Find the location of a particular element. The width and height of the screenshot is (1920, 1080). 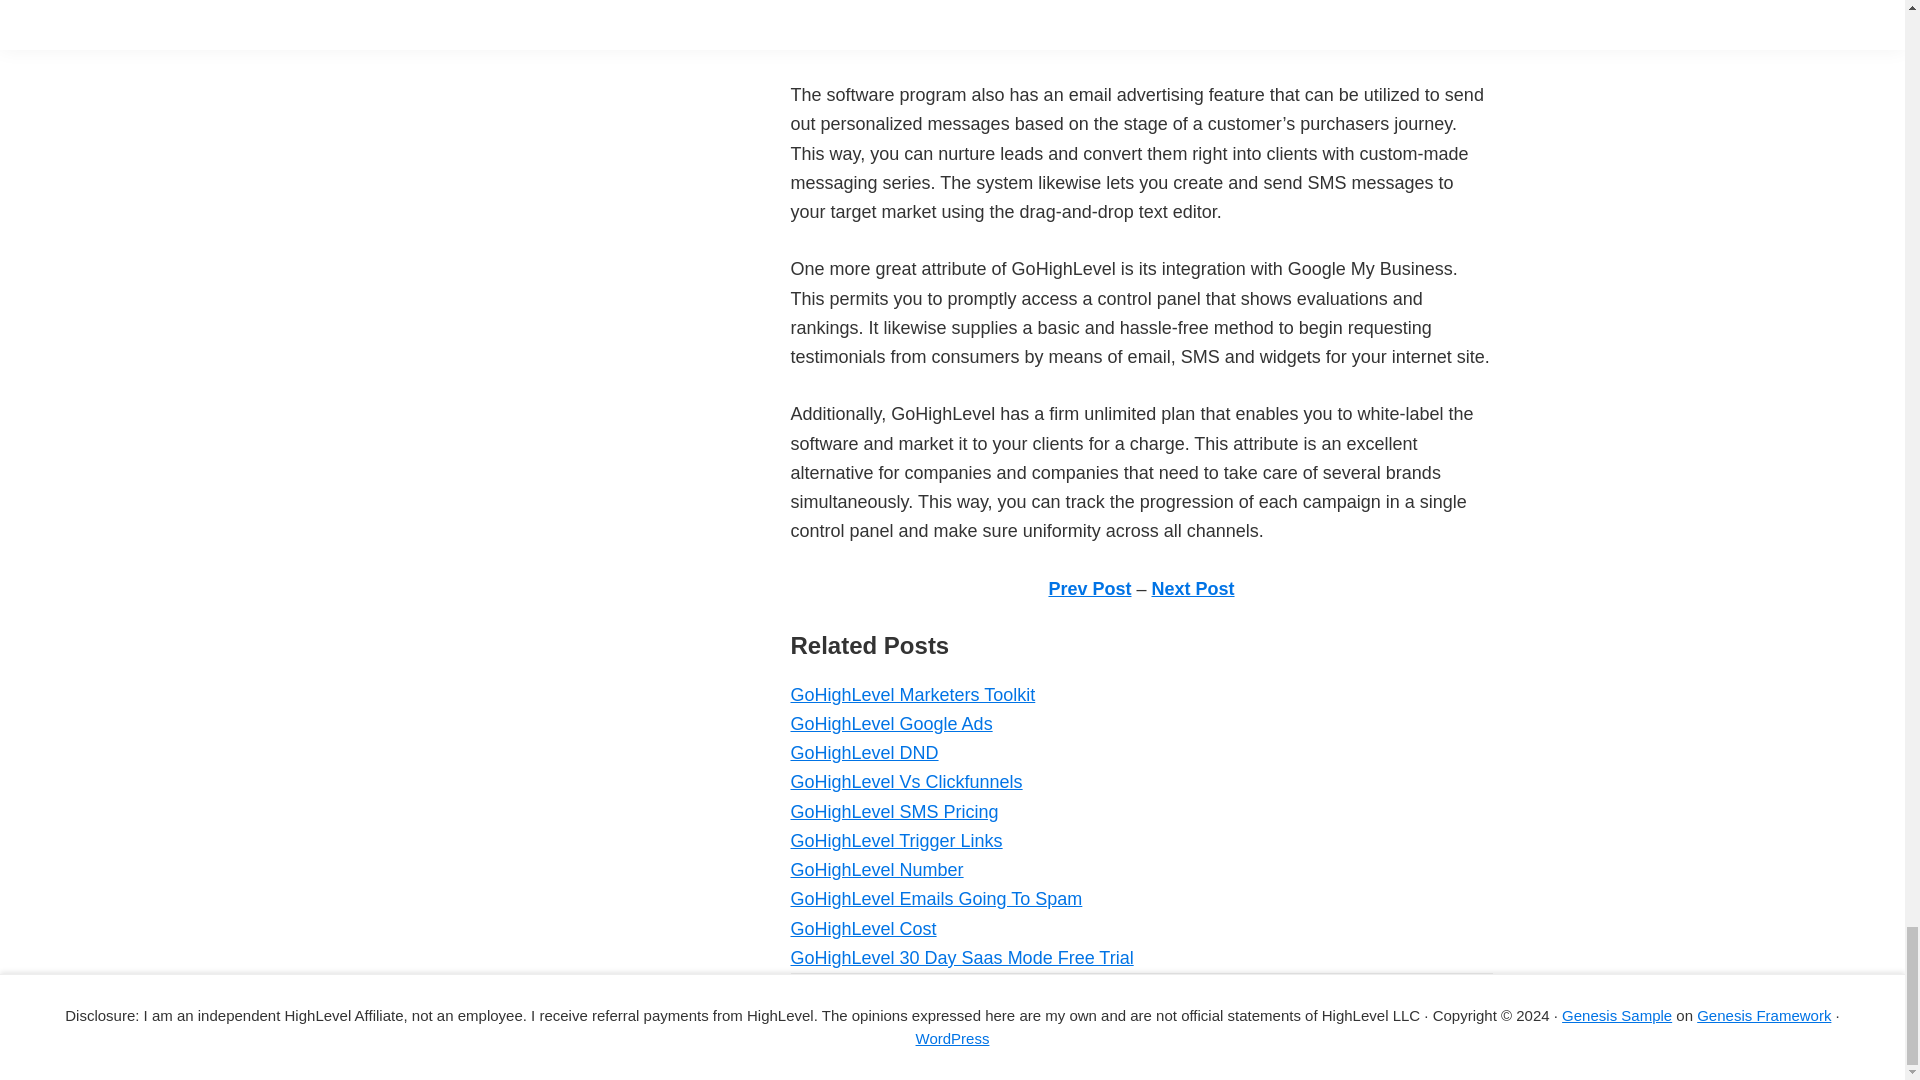

GoHighLevel Vs Clickfunnels is located at coordinates (905, 782).